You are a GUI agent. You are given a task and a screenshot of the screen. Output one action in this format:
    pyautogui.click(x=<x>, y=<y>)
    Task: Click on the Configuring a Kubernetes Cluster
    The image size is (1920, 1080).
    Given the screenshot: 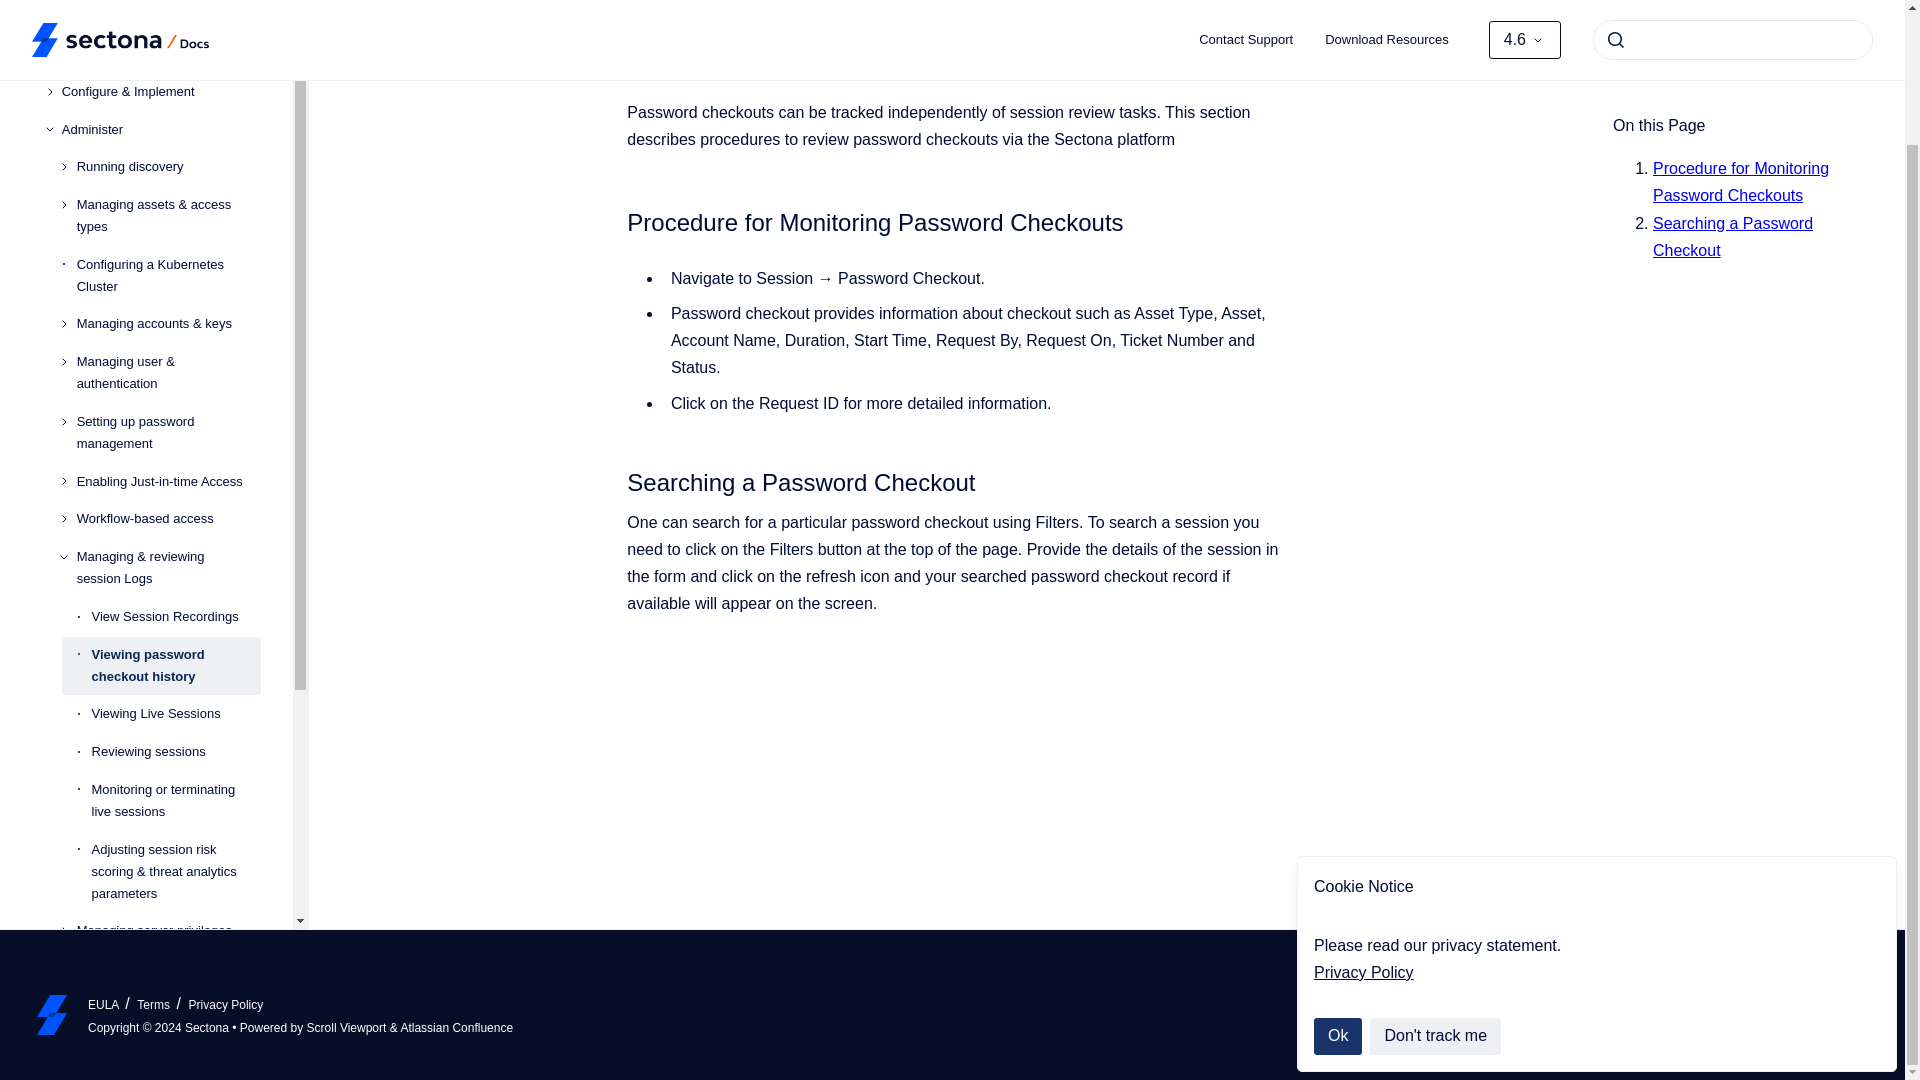 What is the action you would take?
    pyautogui.click(x=168, y=276)
    